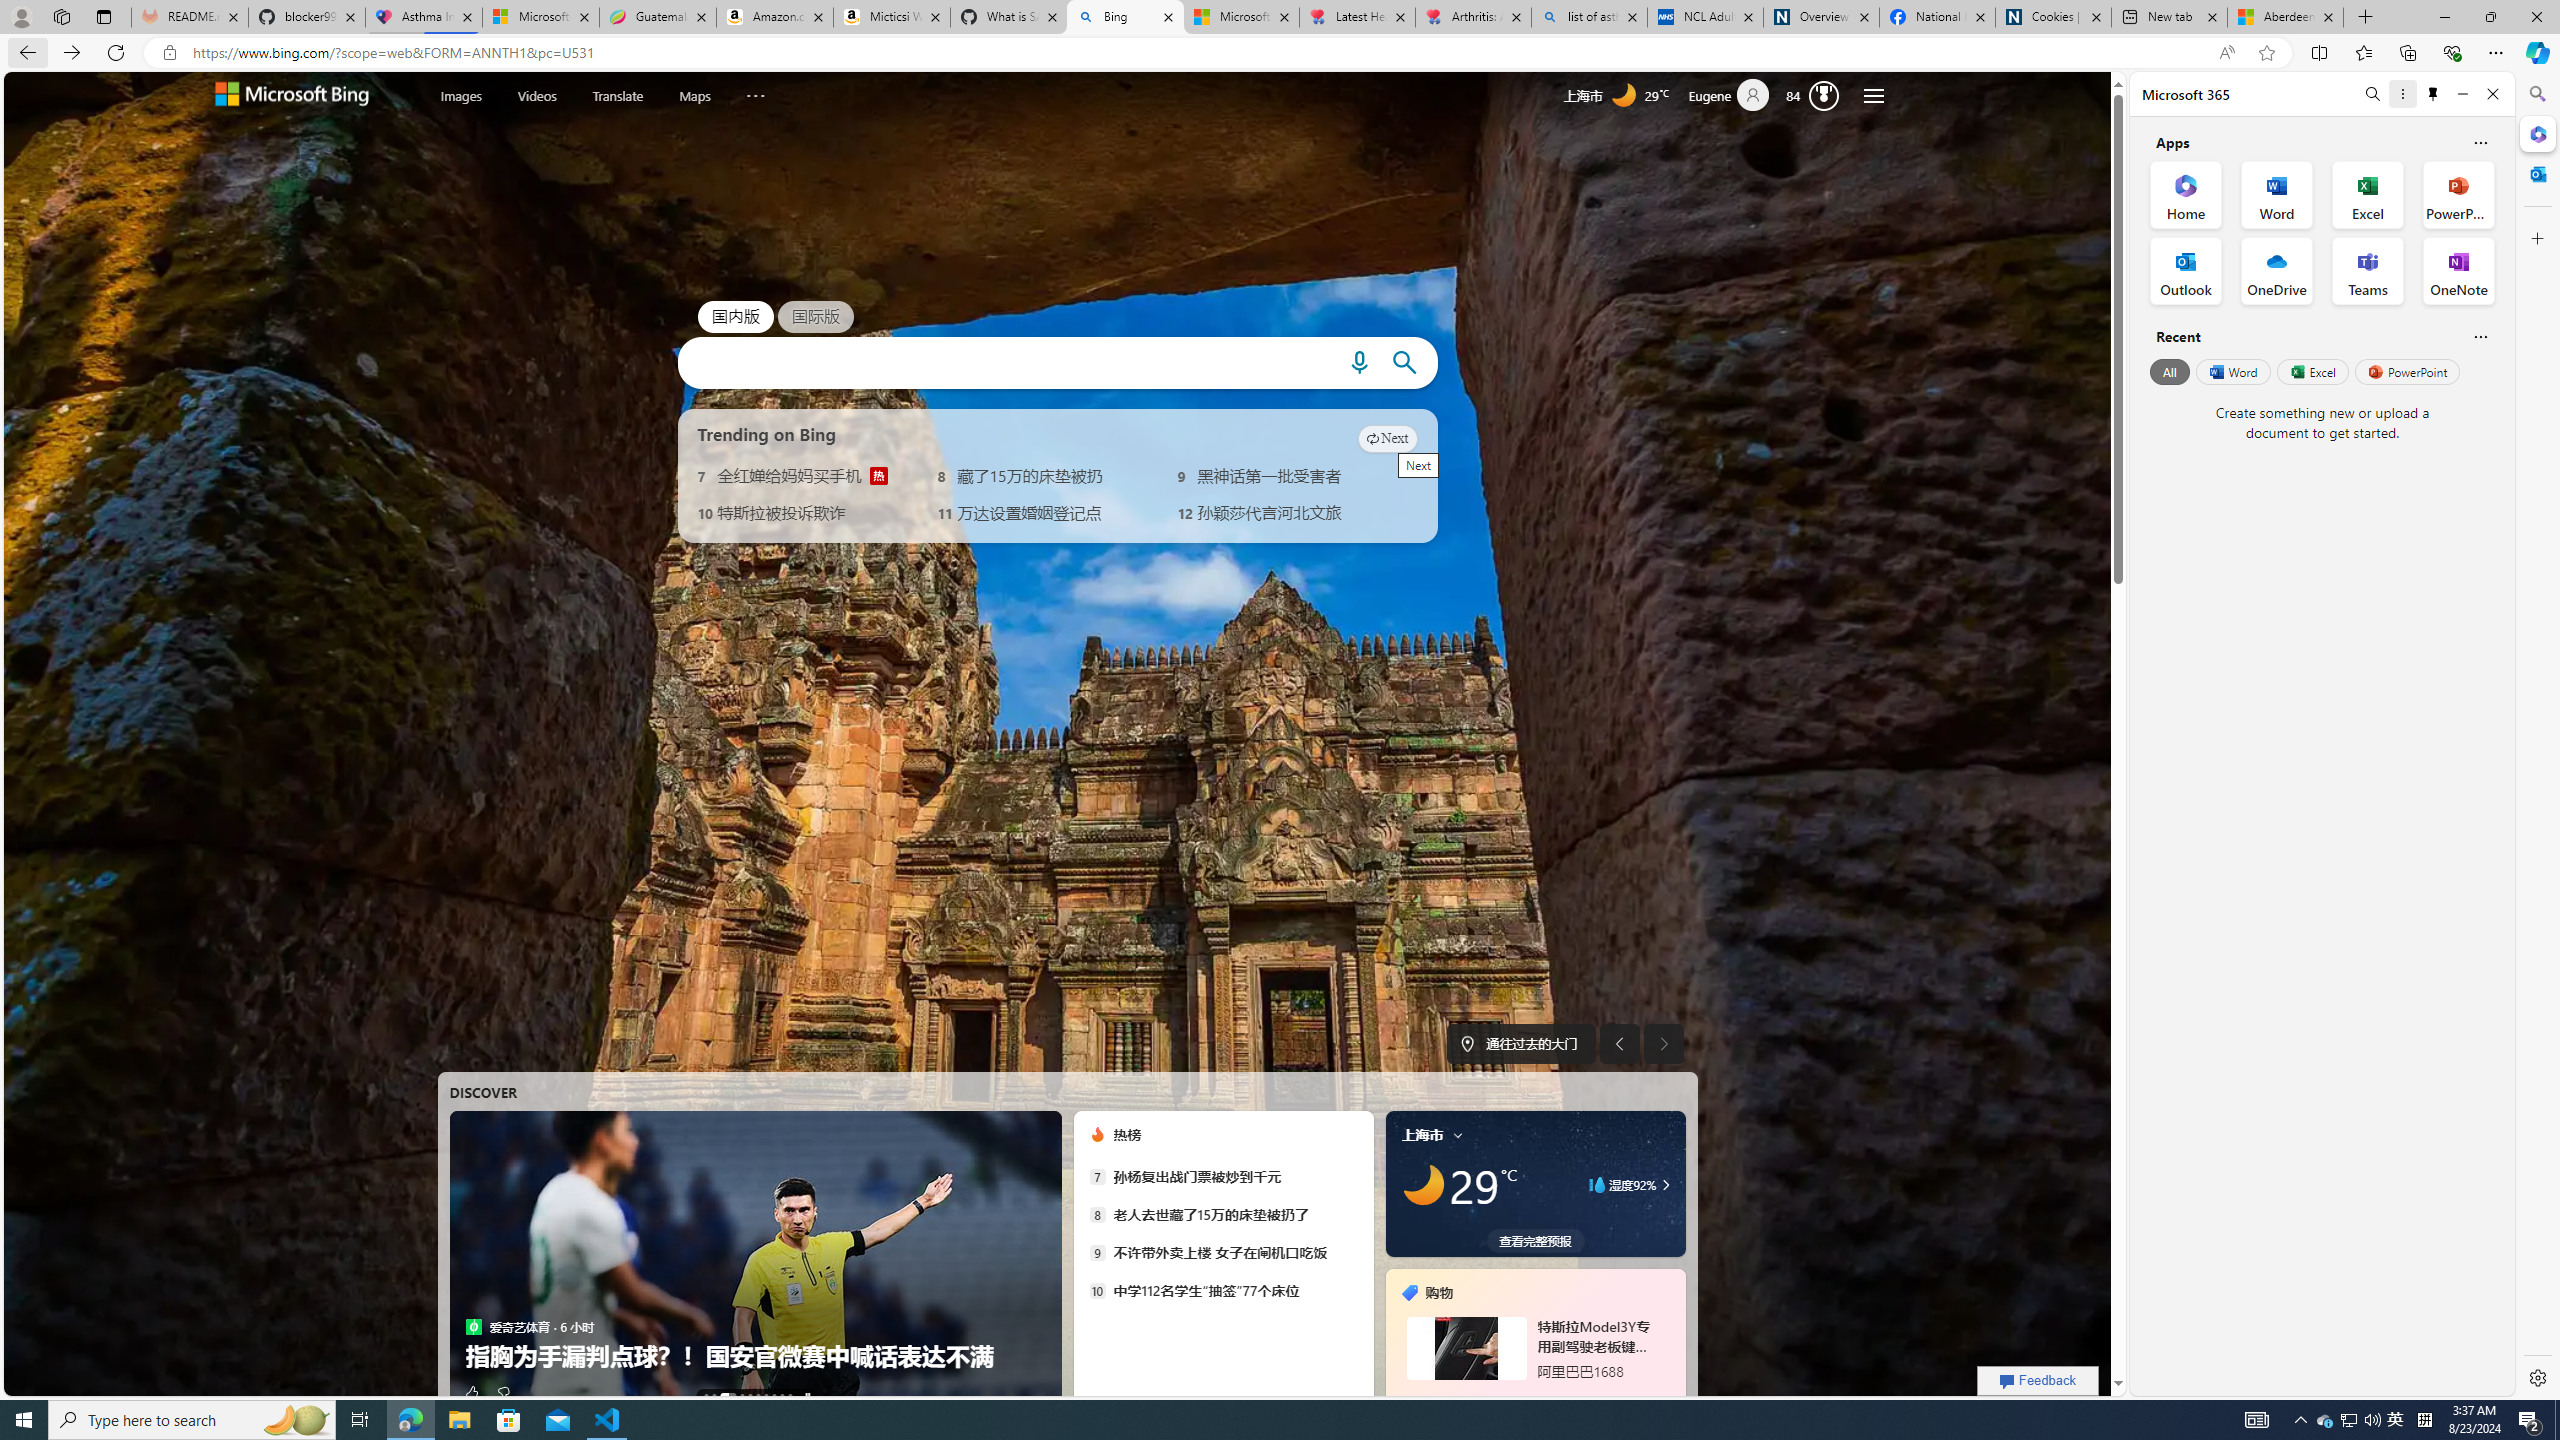 This screenshot has width=2560, height=1440. What do you see at coordinates (460, 96) in the screenshot?
I see `Images` at bounding box center [460, 96].